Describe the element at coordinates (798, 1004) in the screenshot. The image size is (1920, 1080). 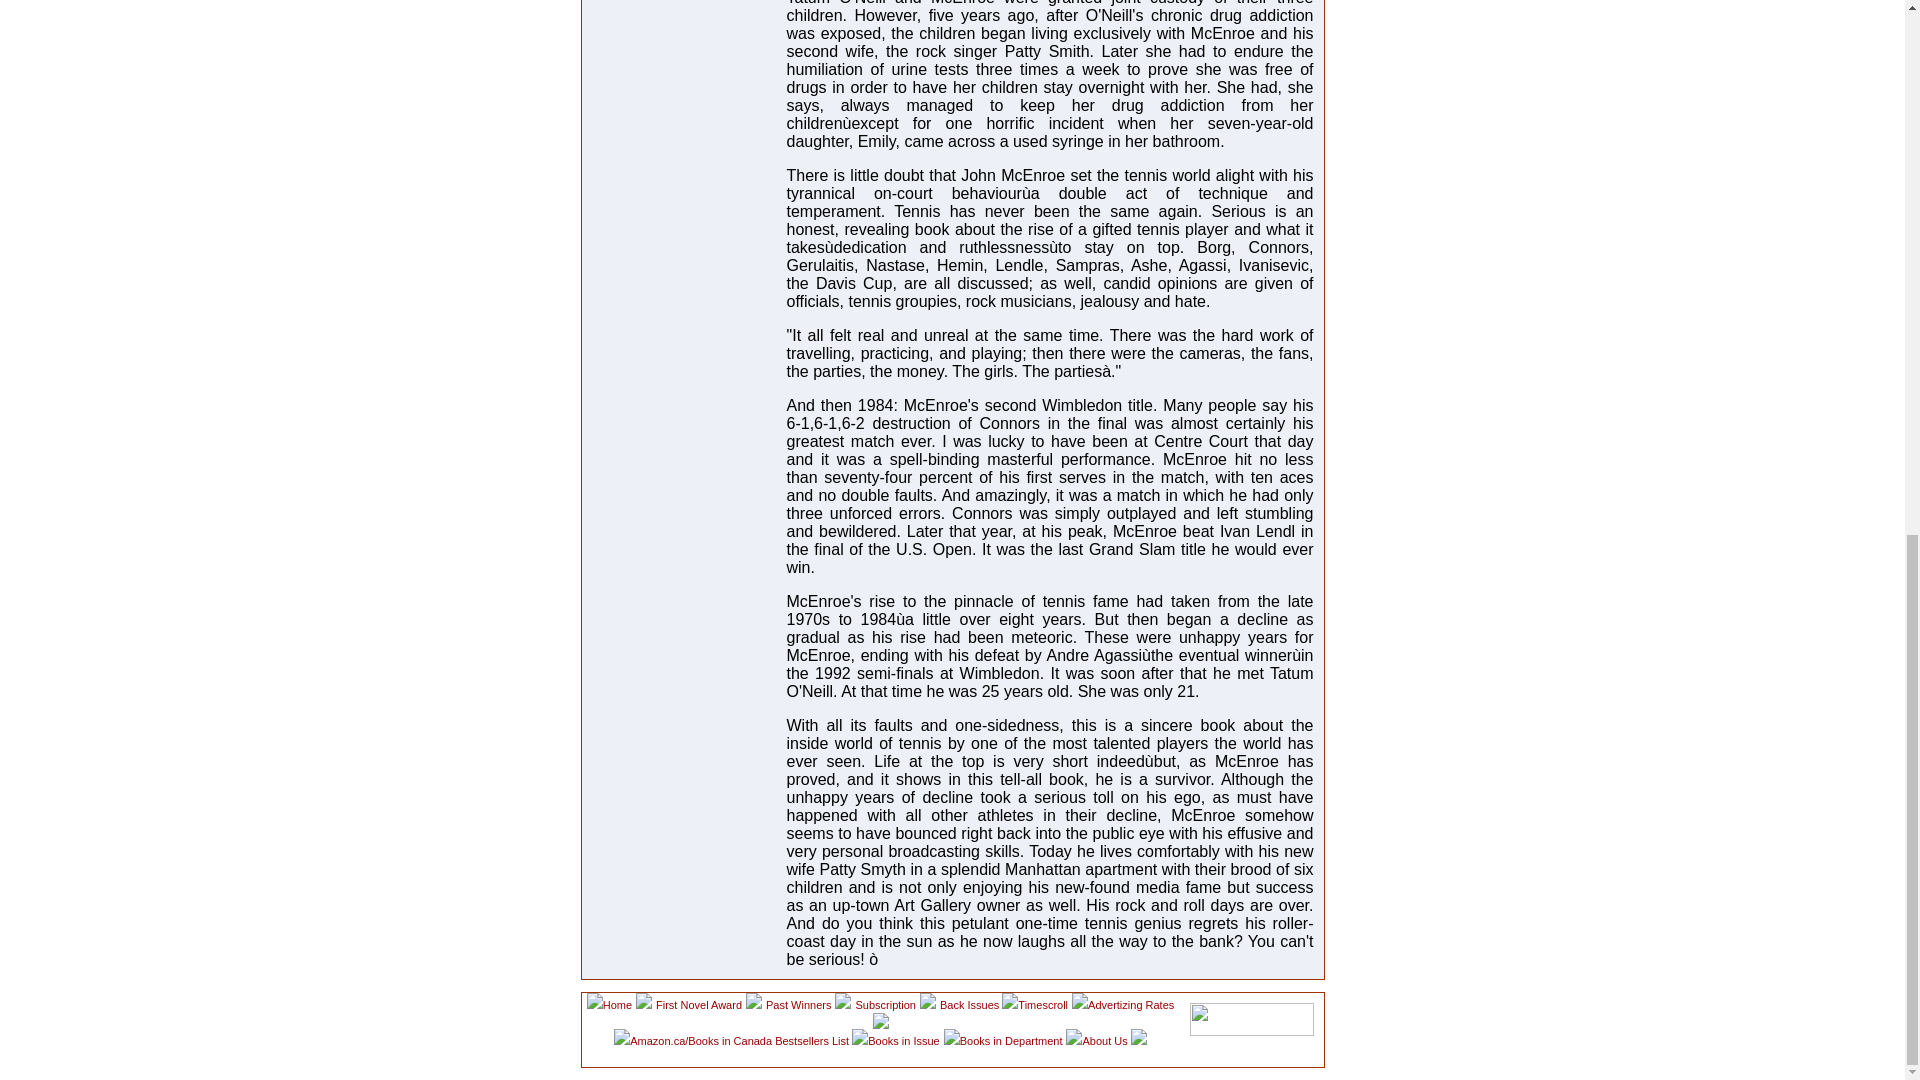
I see `Past Winners` at that location.